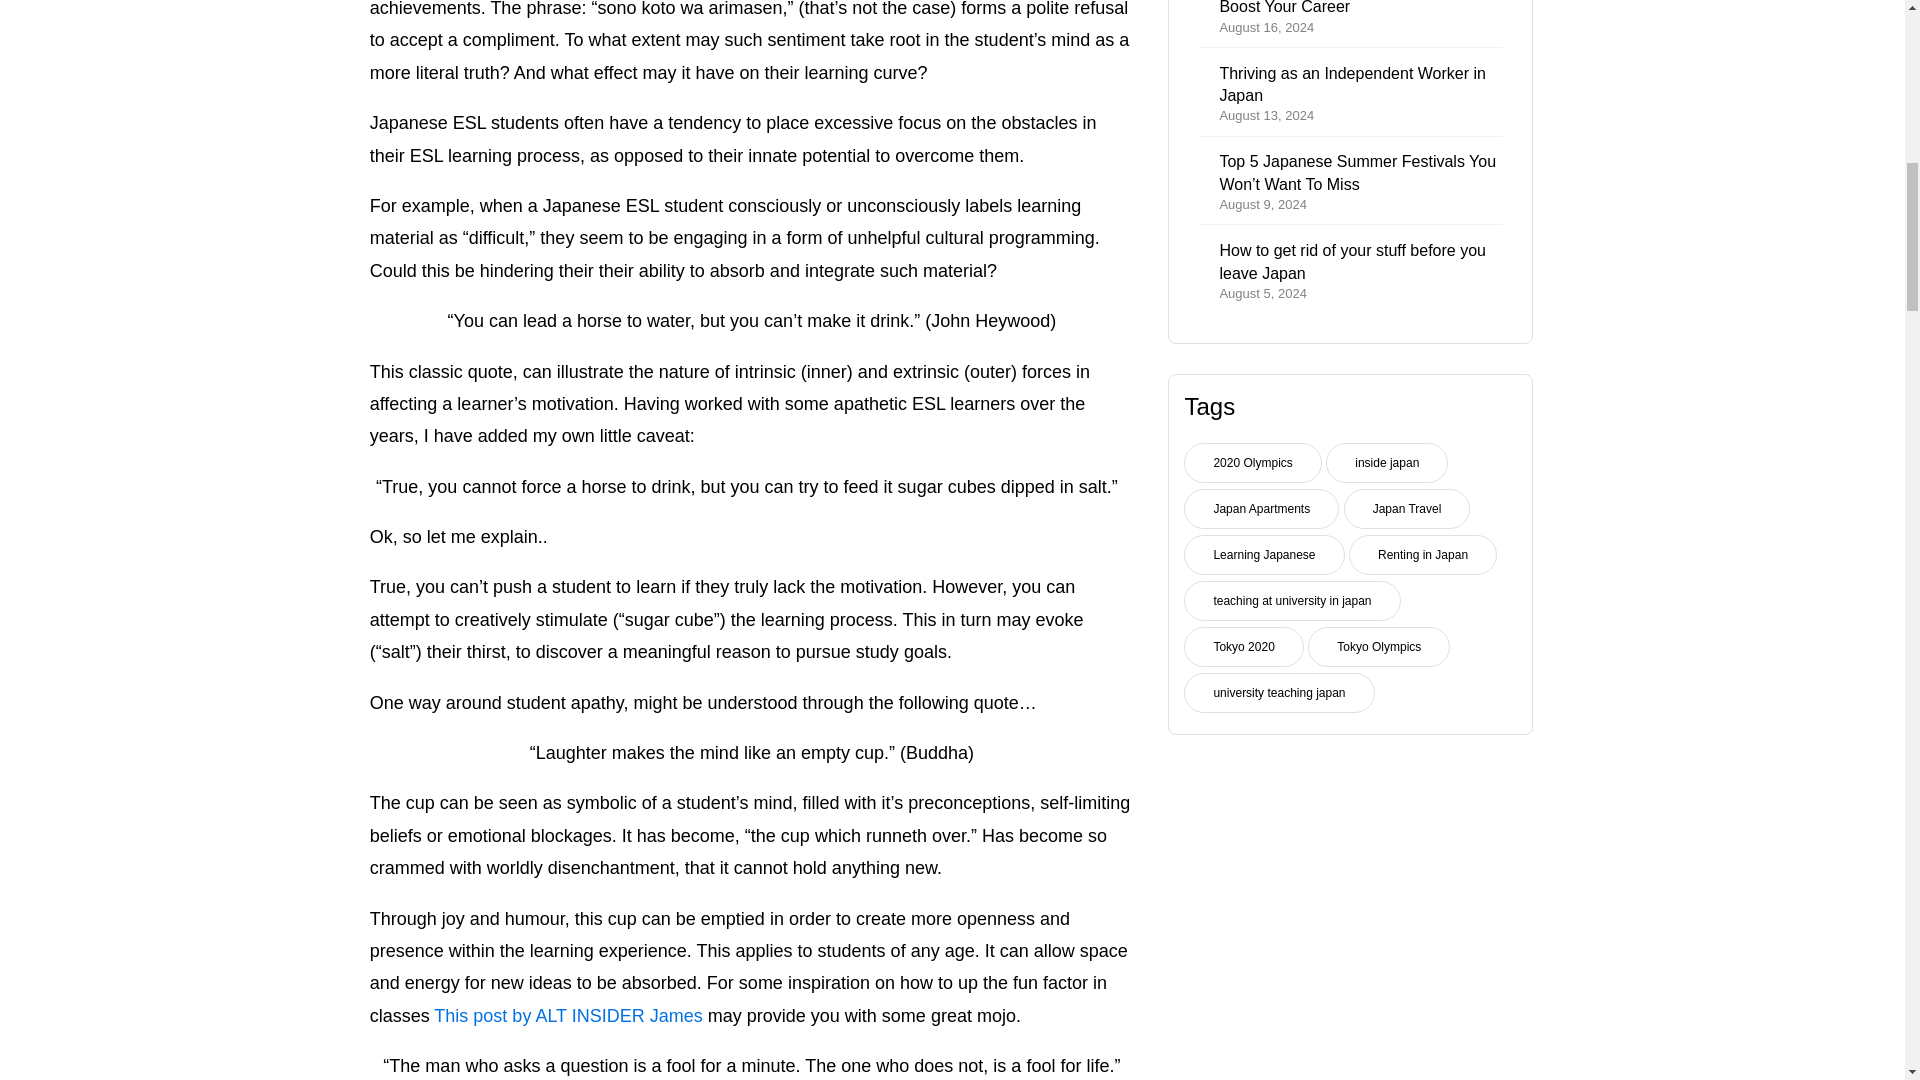 This screenshot has width=1920, height=1080. What do you see at coordinates (1407, 509) in the screenshot?
I see `Japan Travel` at bounding box center [1407, 509].